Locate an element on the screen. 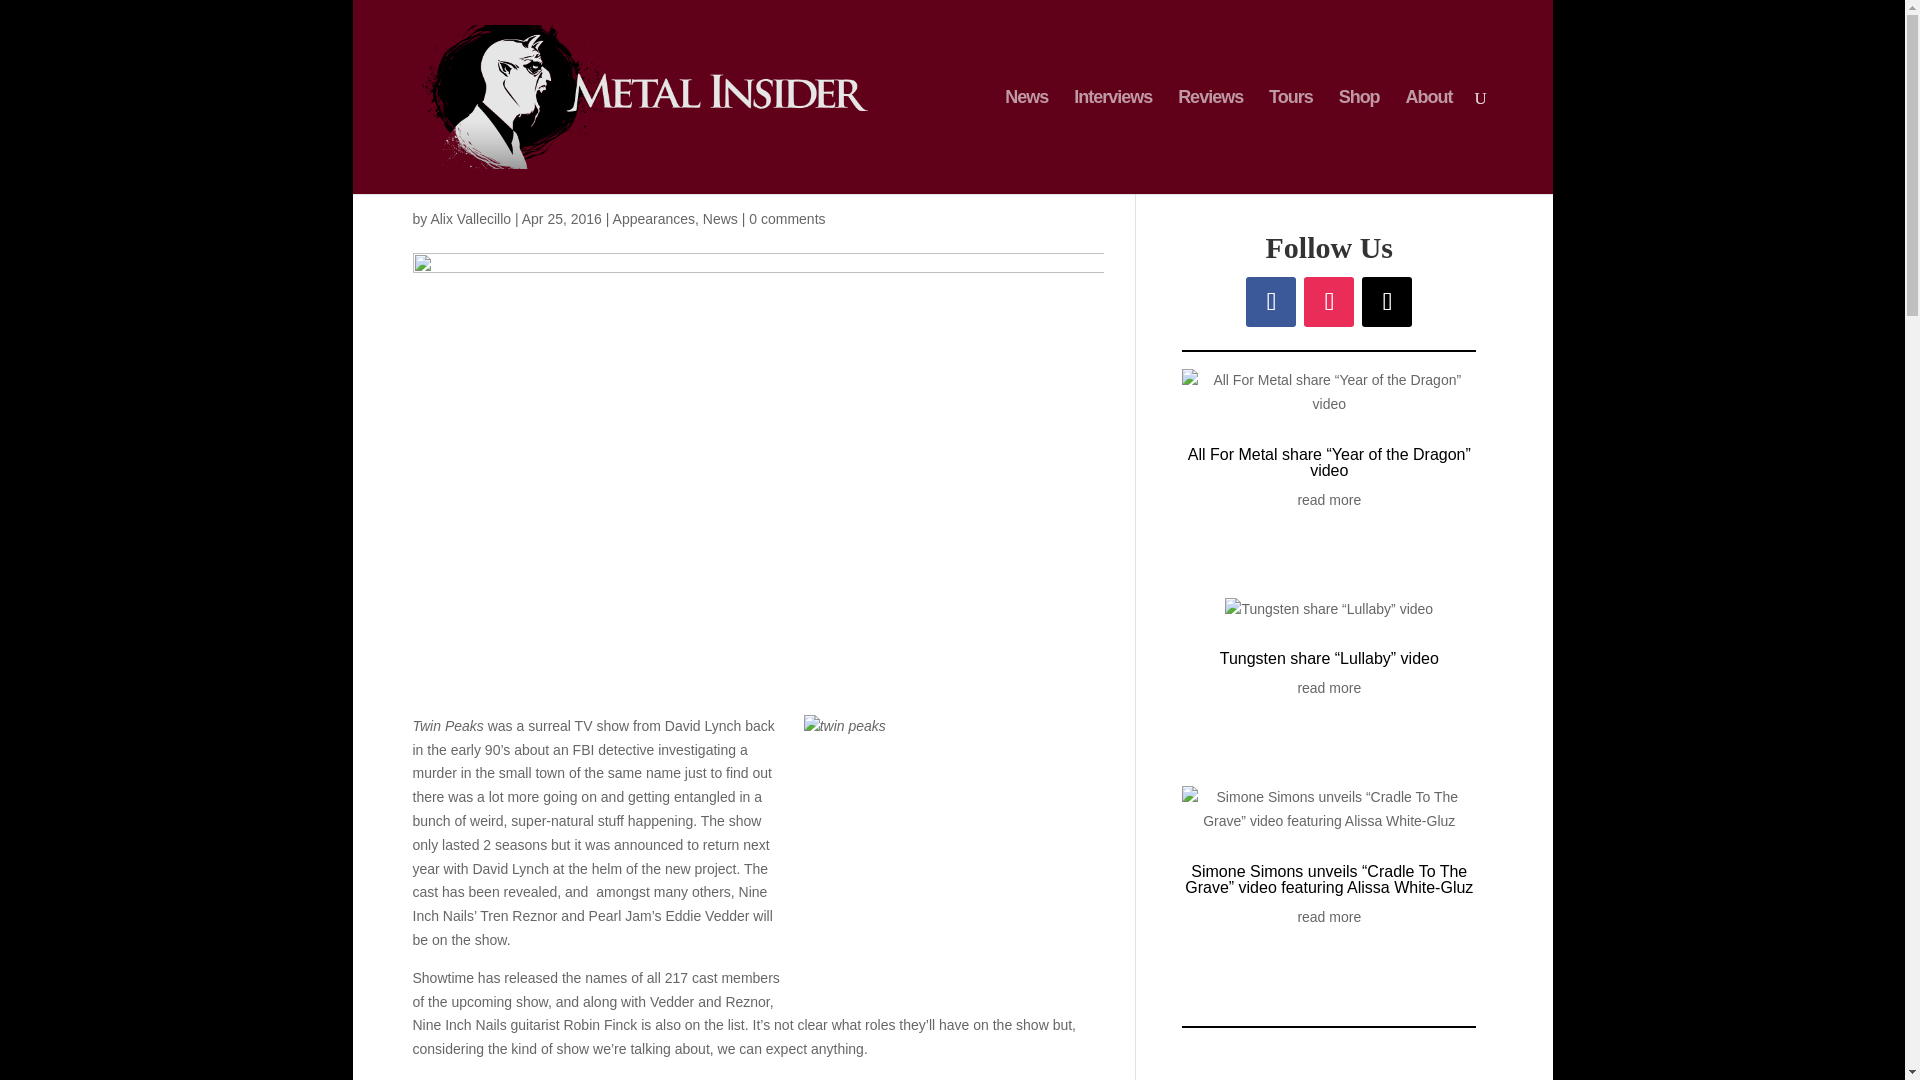  Alix Vallecillo is located at coordinates (470, 218).